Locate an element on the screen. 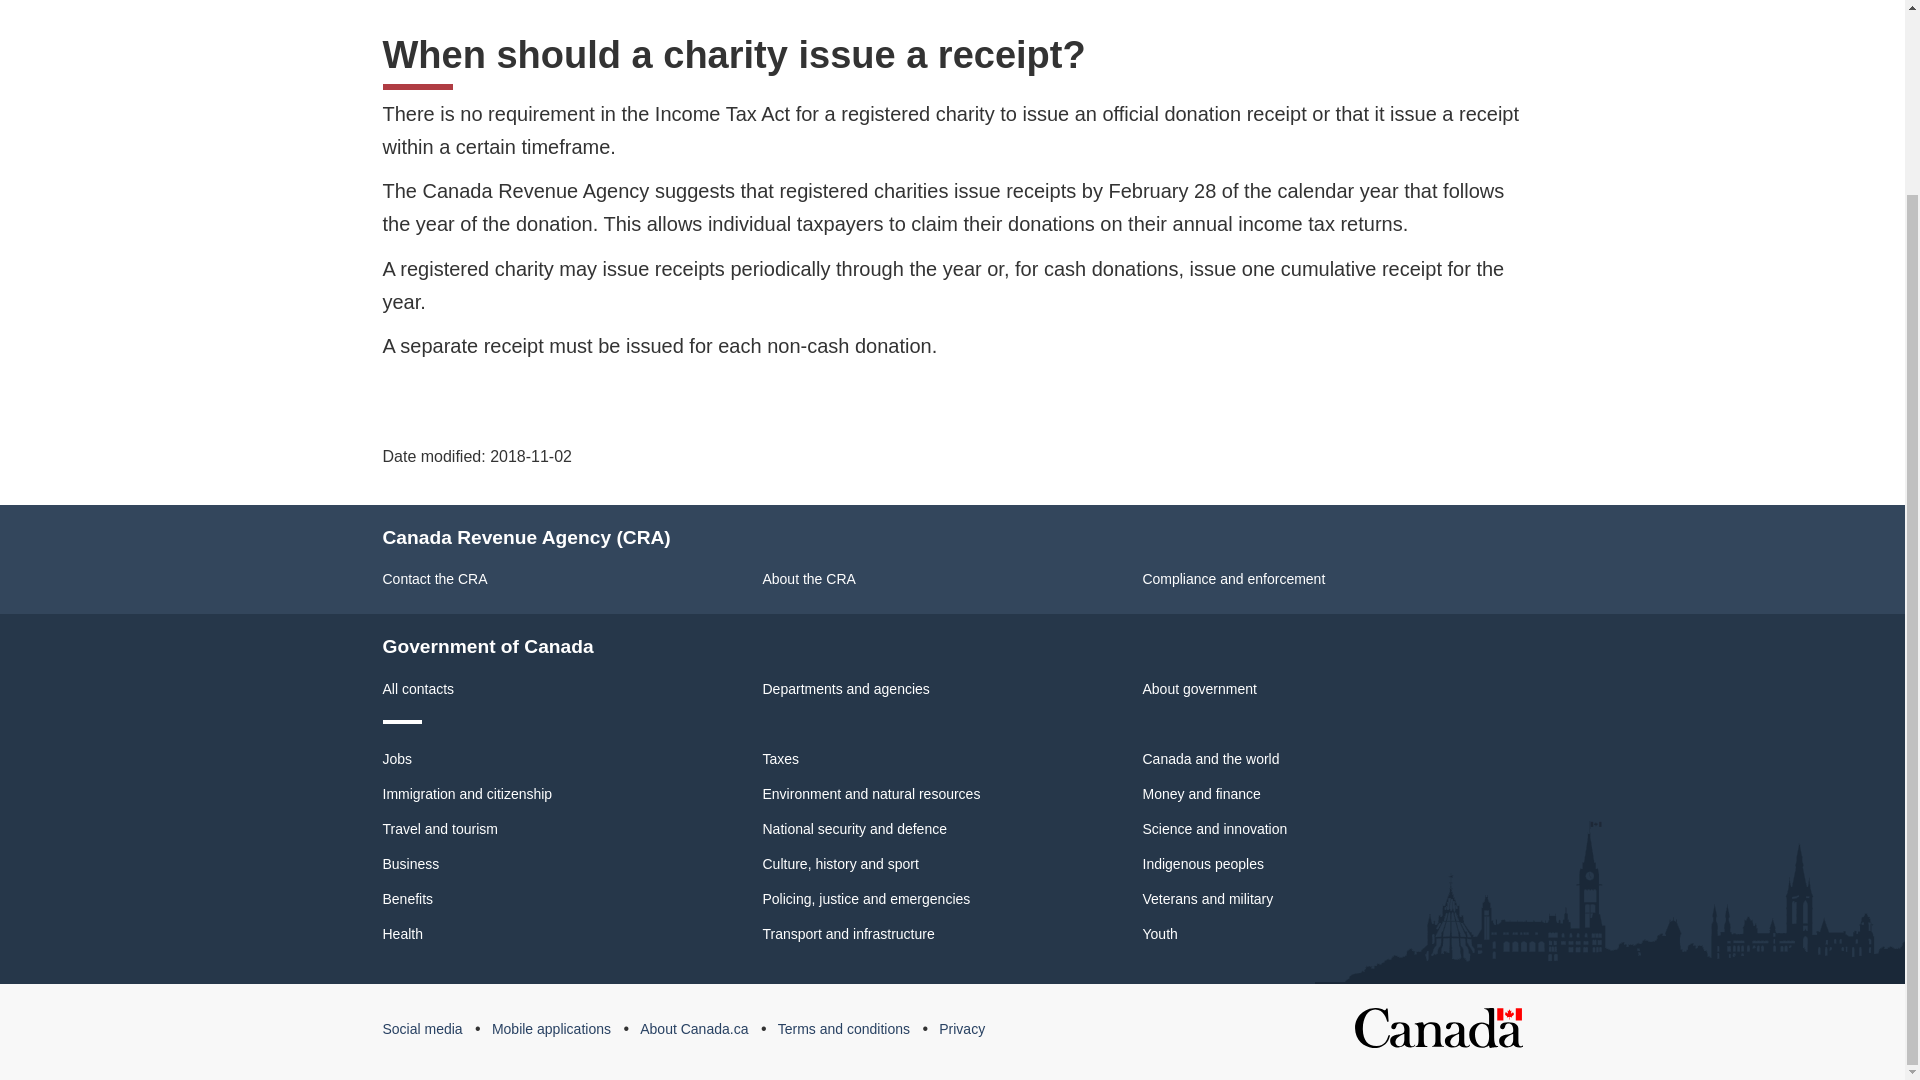 This screenshot has height=1080, width=1920. Contact the CRA is located at coordinates (434, 579).